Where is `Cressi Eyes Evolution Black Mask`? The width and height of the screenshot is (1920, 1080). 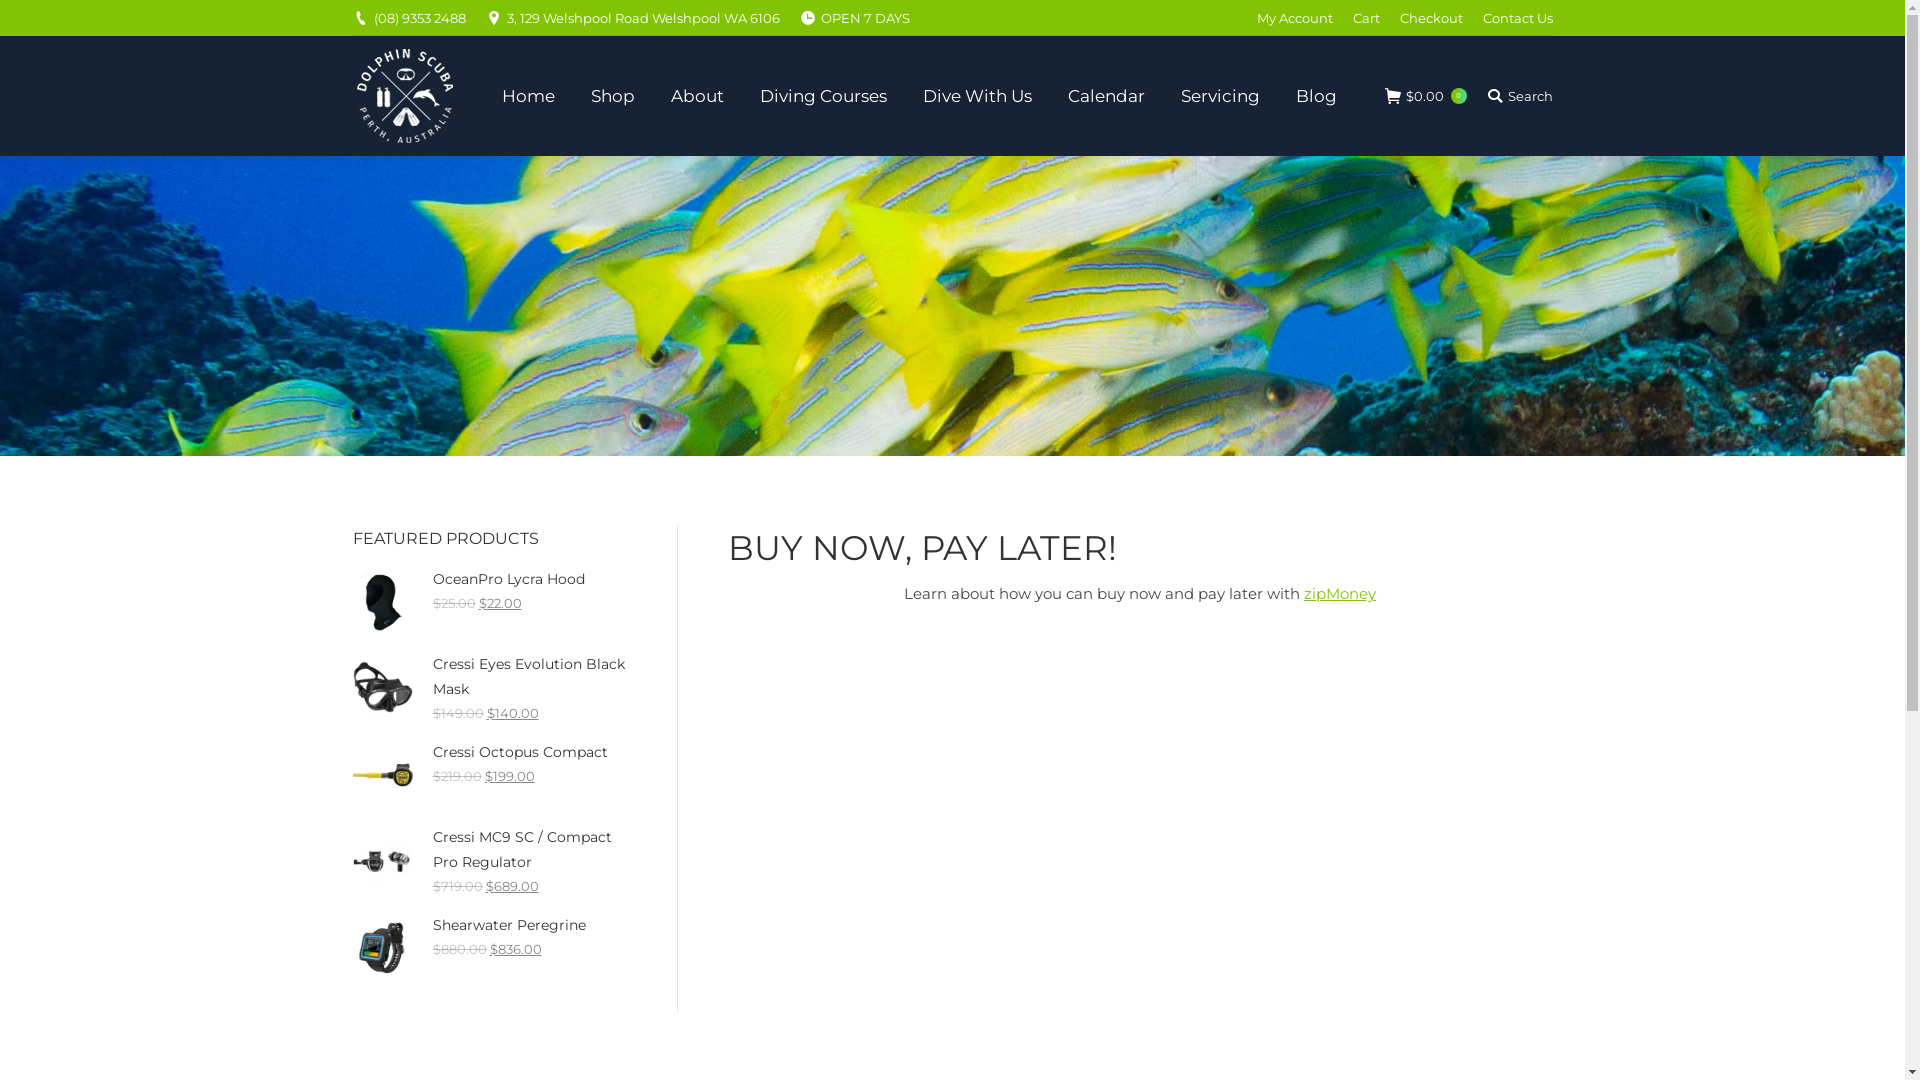 Cressi Eyes Evolution Black Mask is located at coordinates (489, 677).